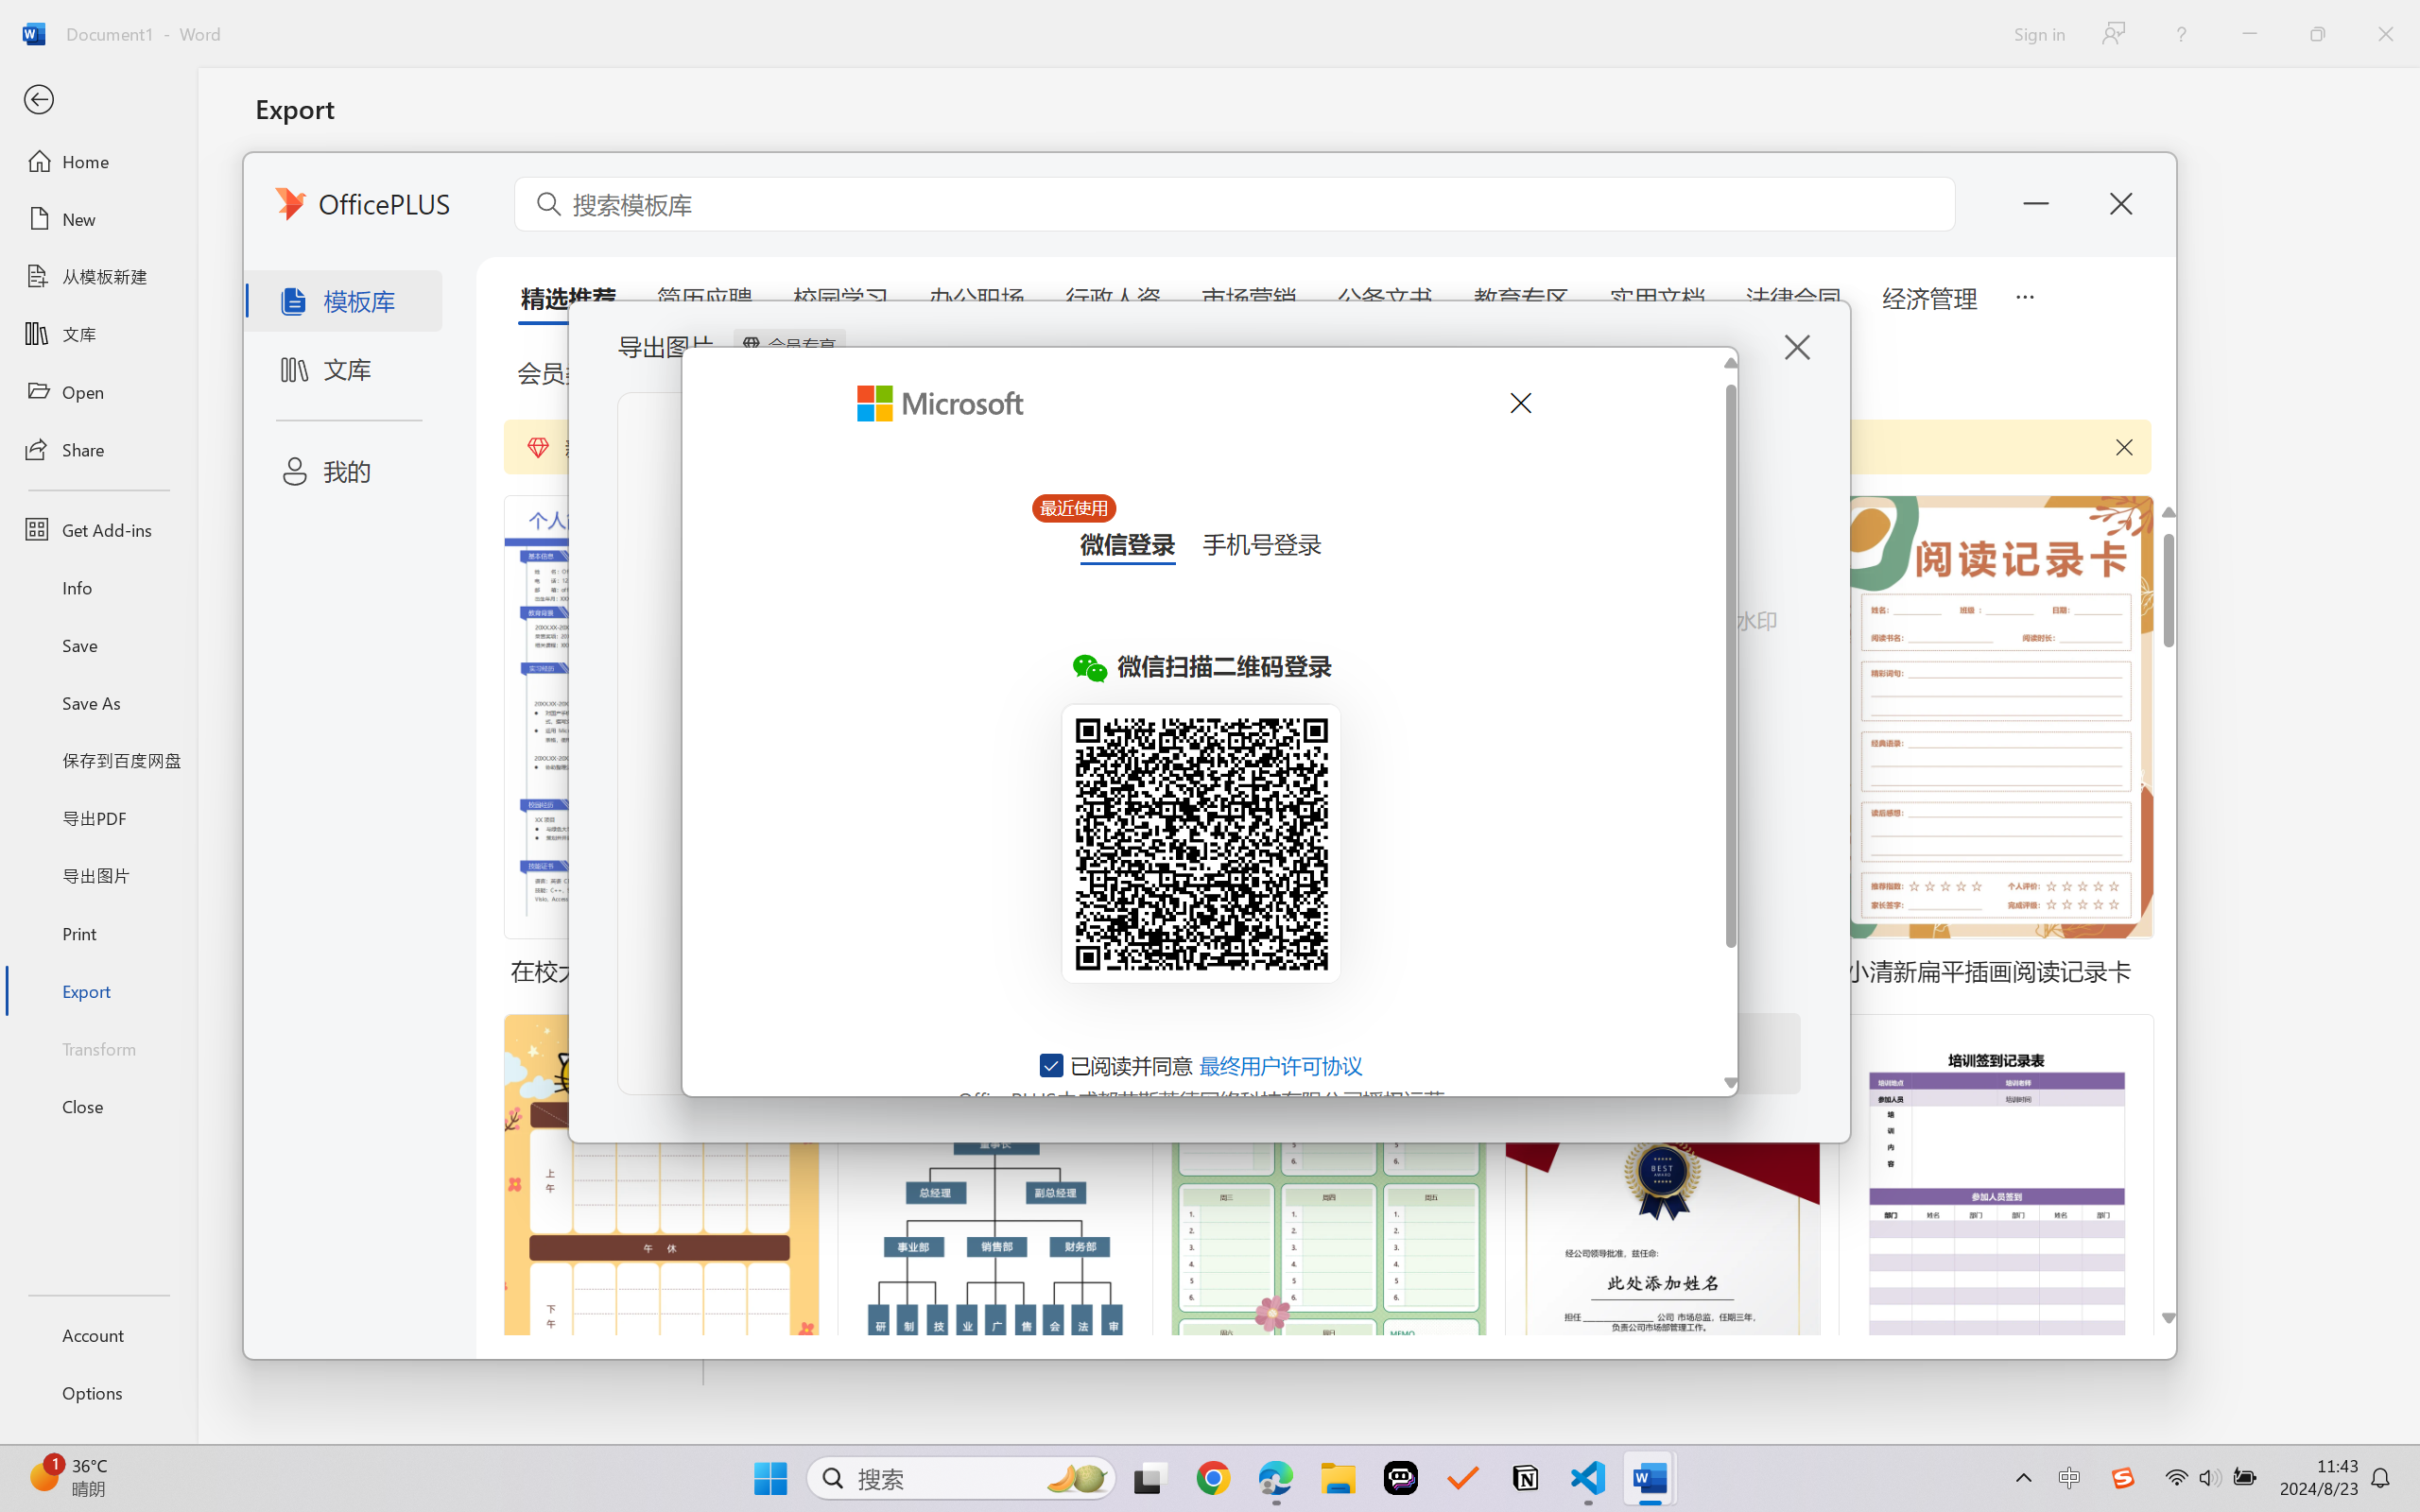  I want to click on Export, so click(98, 990).